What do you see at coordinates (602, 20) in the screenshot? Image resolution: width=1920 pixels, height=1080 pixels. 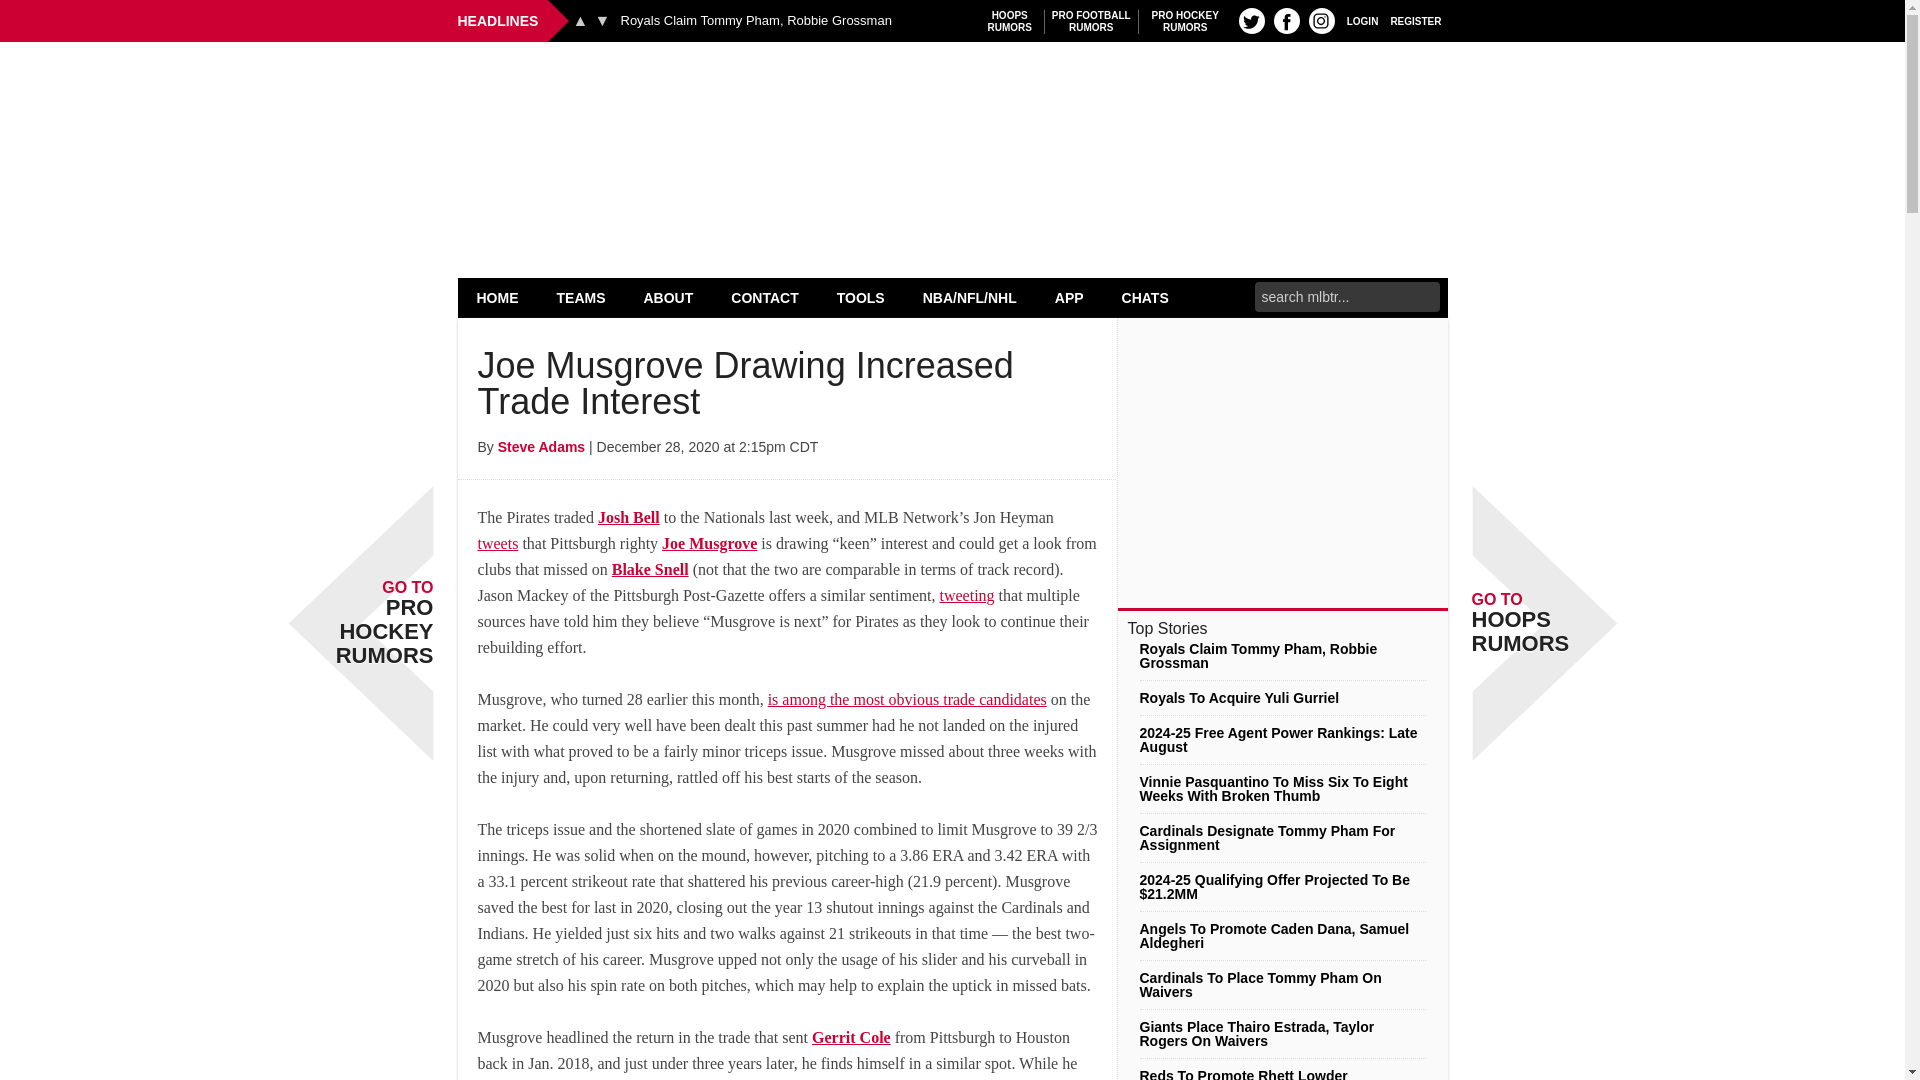 I see `Search` at bounding box center [602, 20].